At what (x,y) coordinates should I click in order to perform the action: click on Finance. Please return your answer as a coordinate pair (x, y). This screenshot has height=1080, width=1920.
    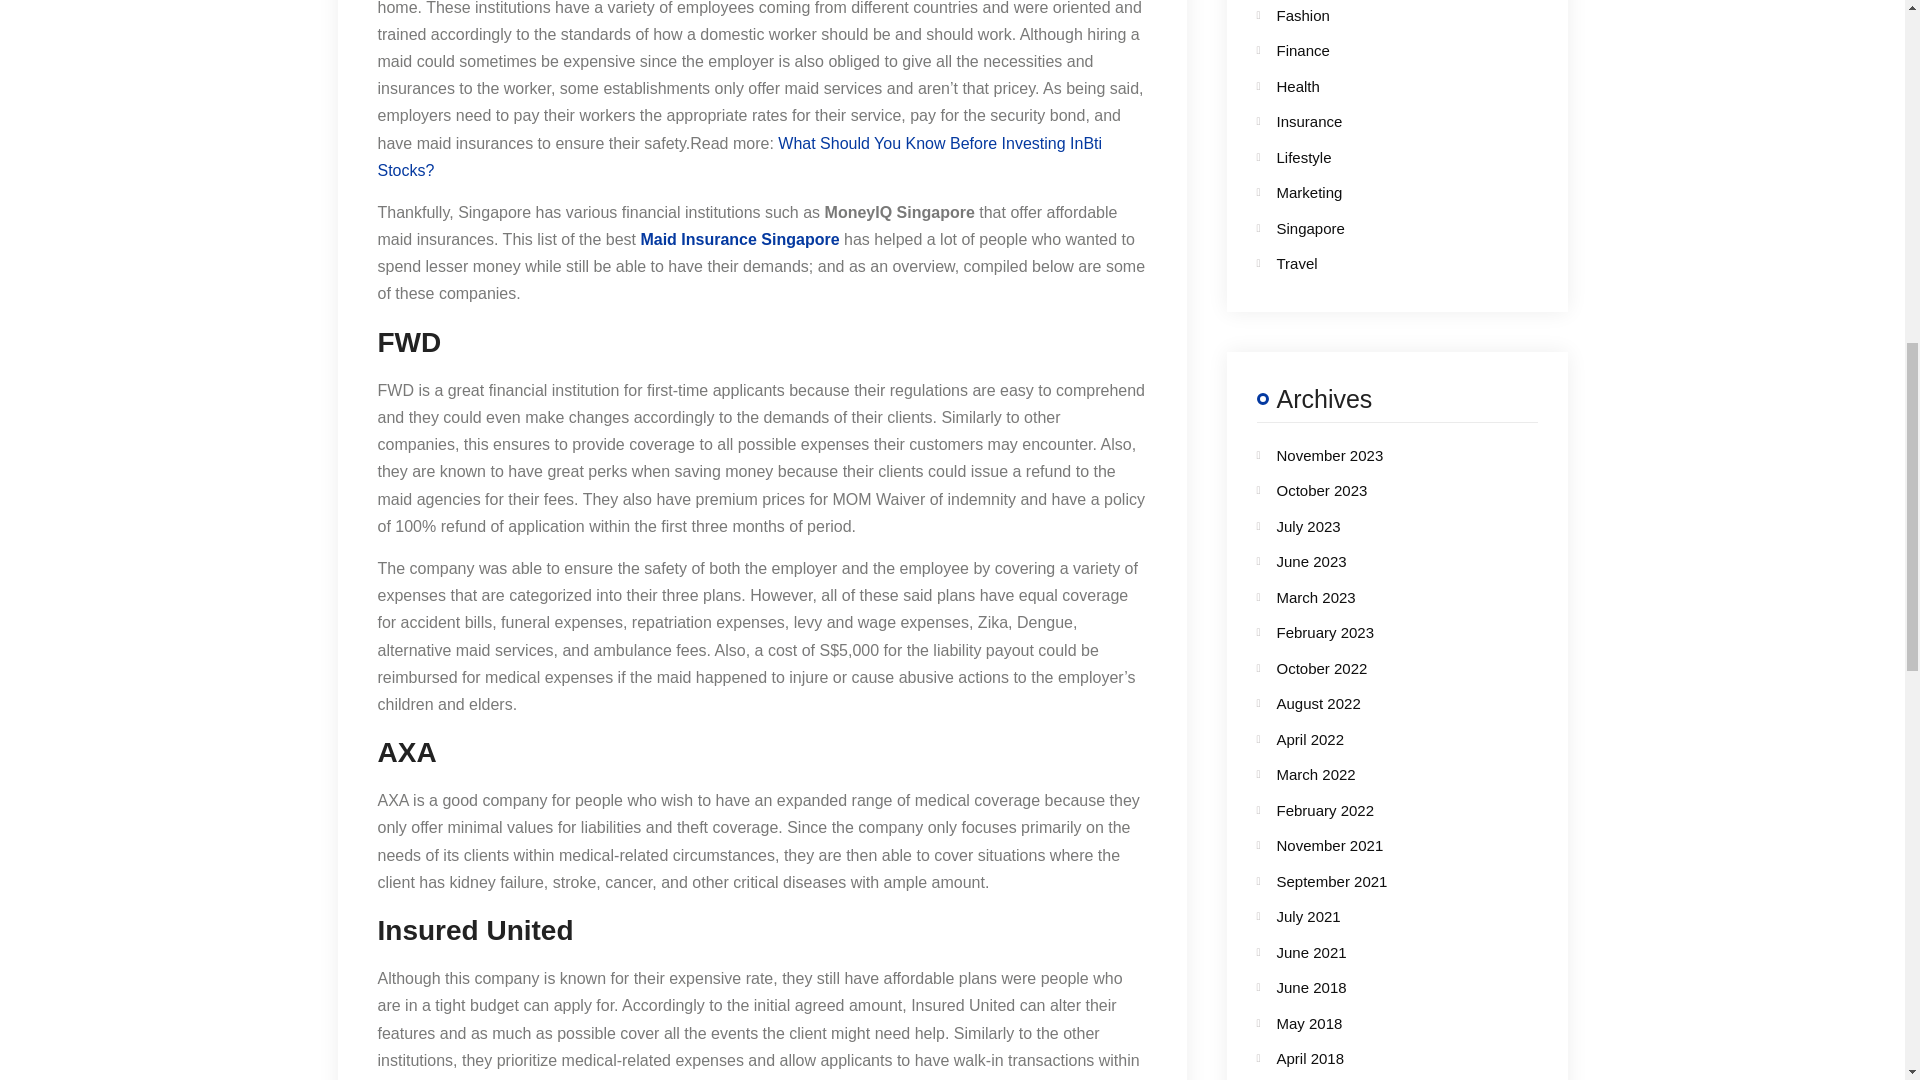
    Looking at the image, I should click on (1380, 50).